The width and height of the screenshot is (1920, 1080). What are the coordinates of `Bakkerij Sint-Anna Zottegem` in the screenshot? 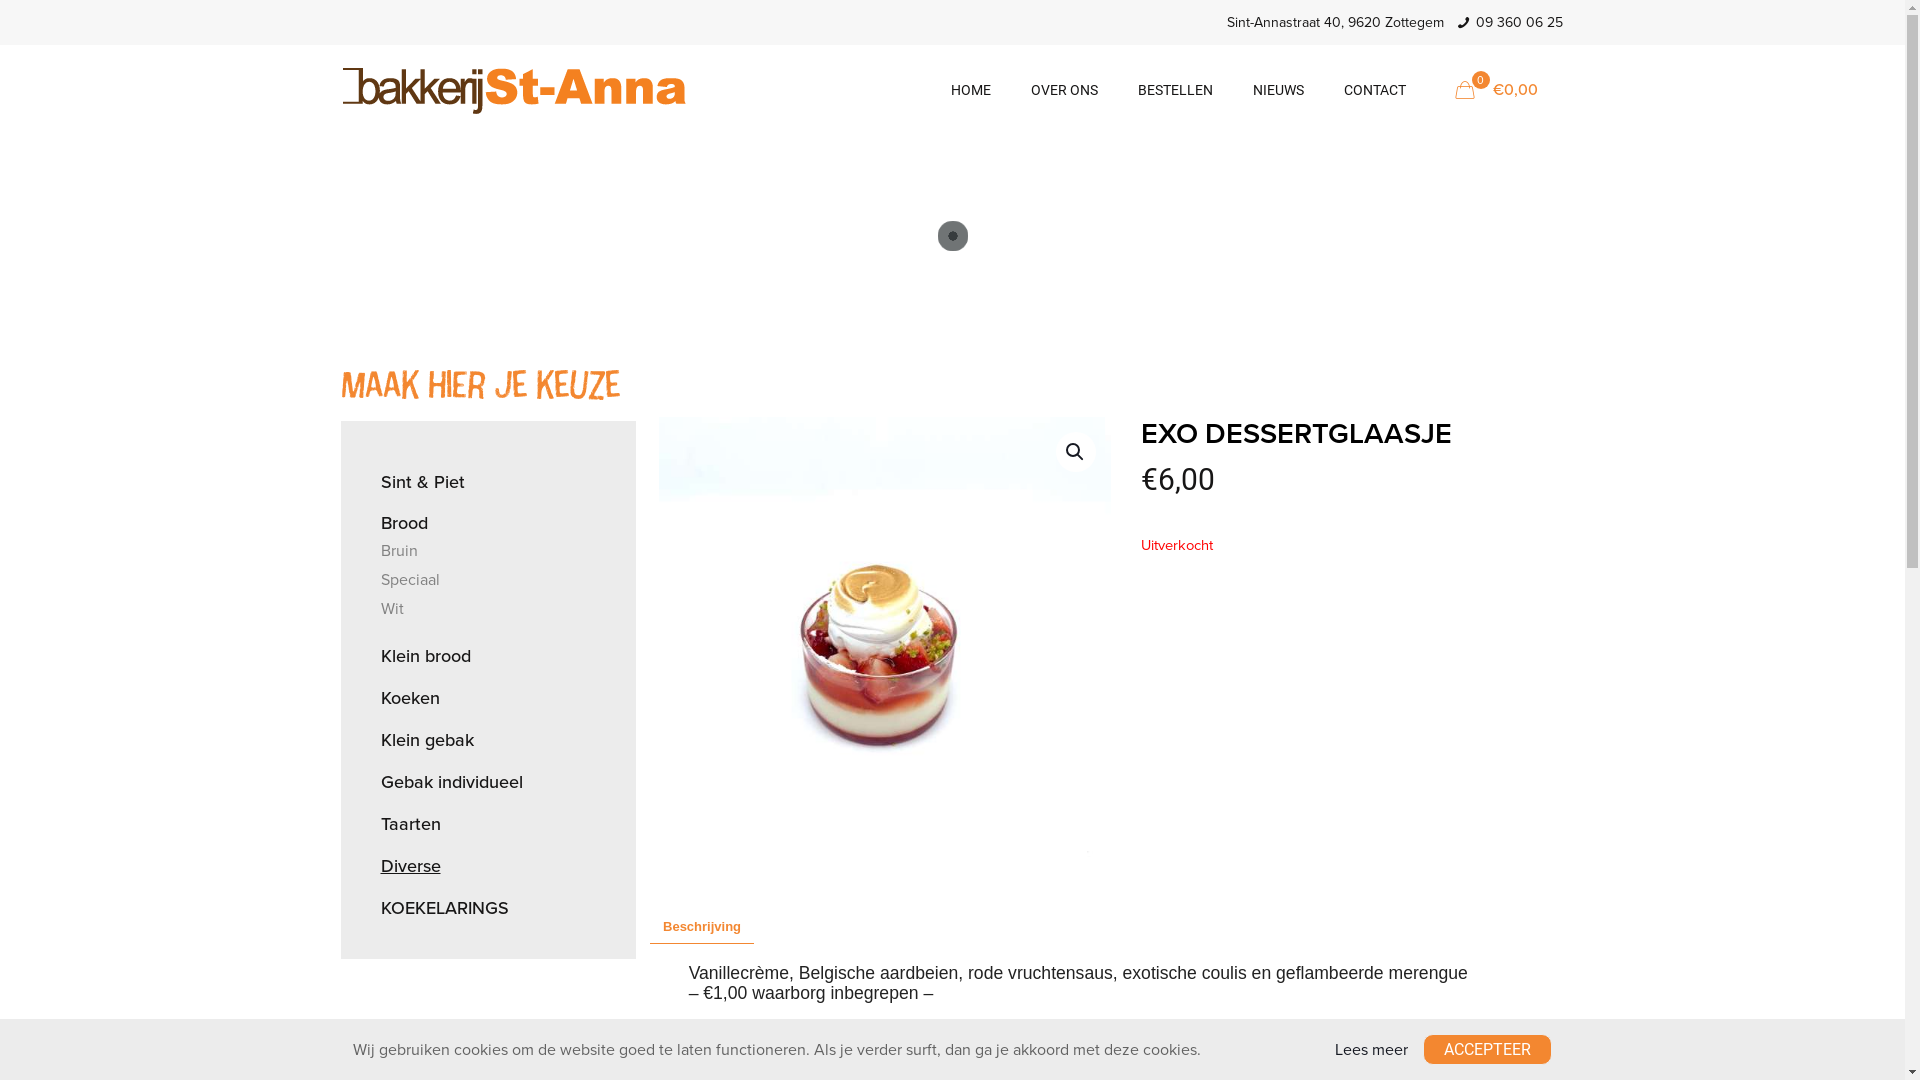 It's located at (514, 90).